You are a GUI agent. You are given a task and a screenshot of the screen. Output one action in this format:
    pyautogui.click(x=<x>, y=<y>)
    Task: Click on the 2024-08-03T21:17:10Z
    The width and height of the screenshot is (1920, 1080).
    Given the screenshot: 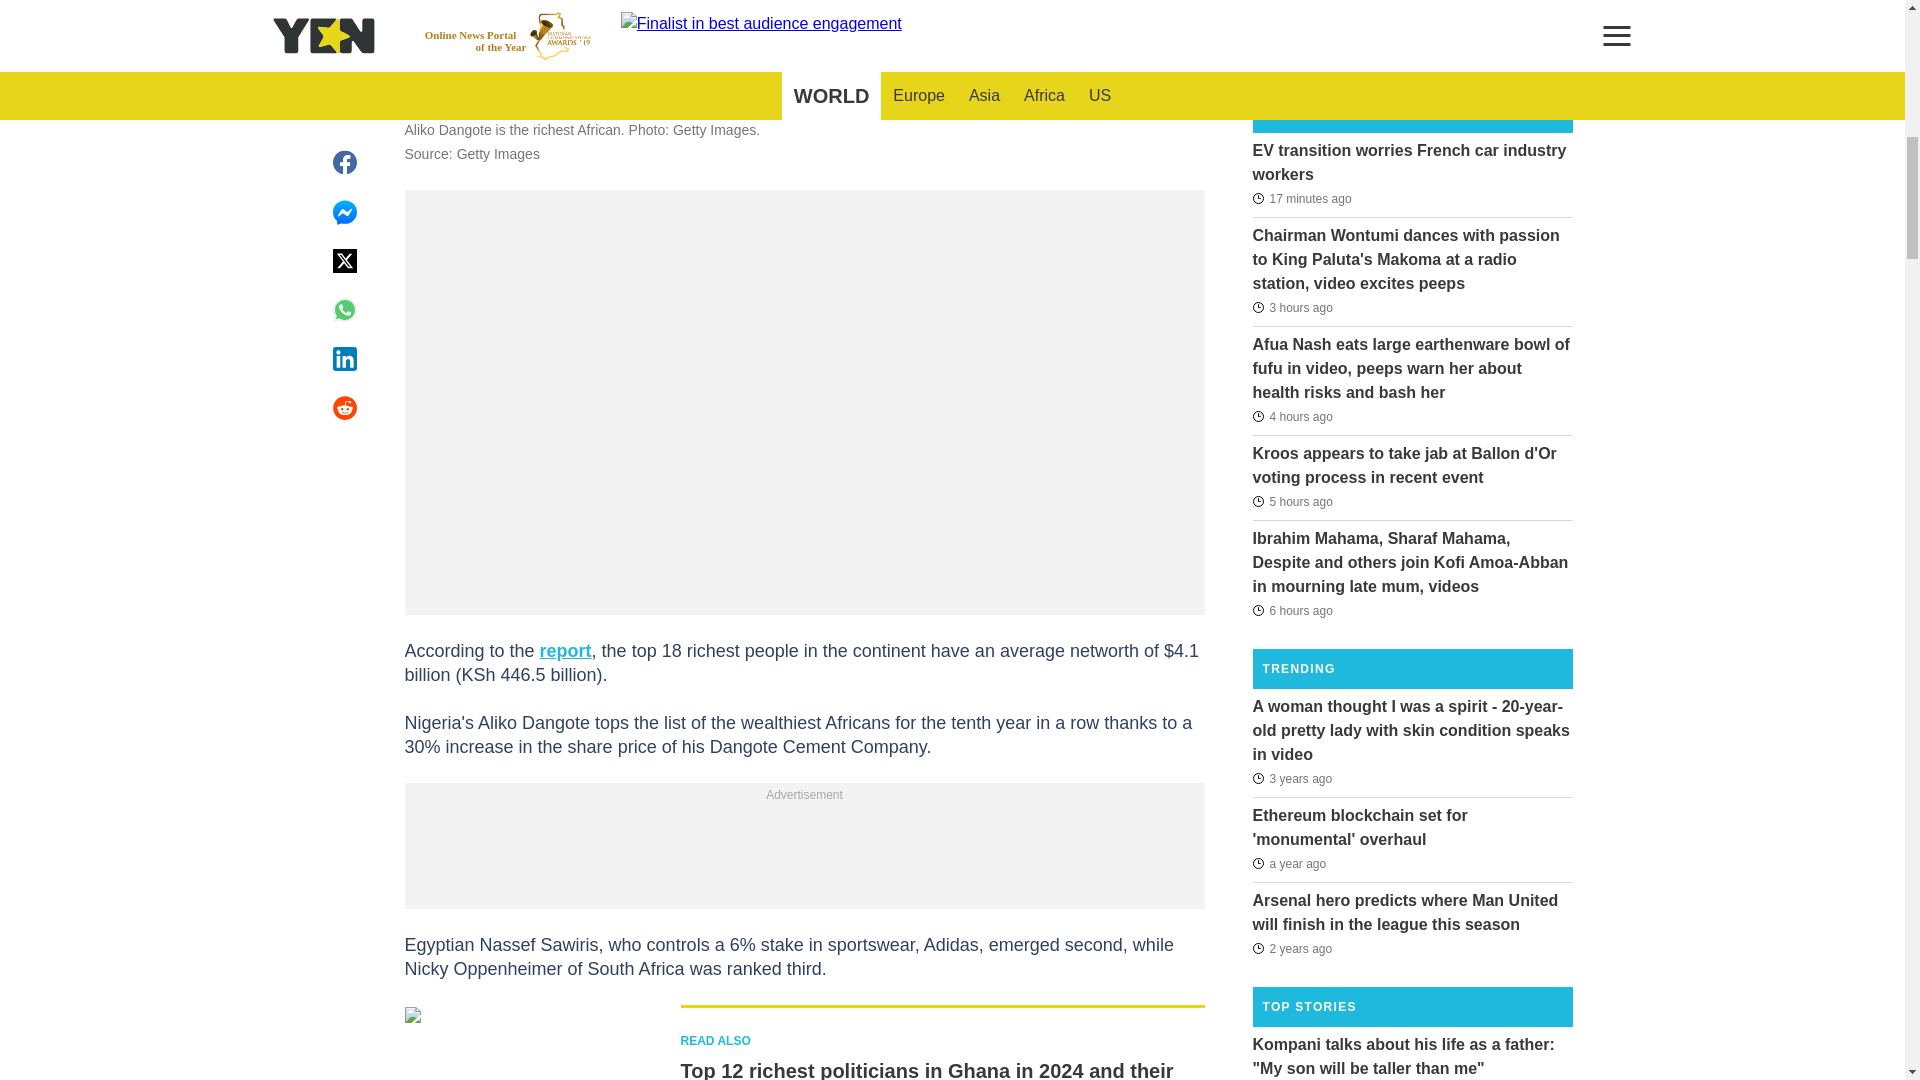 What is the action you would take?
    pyautogui.click(x=1292, y=502)
    